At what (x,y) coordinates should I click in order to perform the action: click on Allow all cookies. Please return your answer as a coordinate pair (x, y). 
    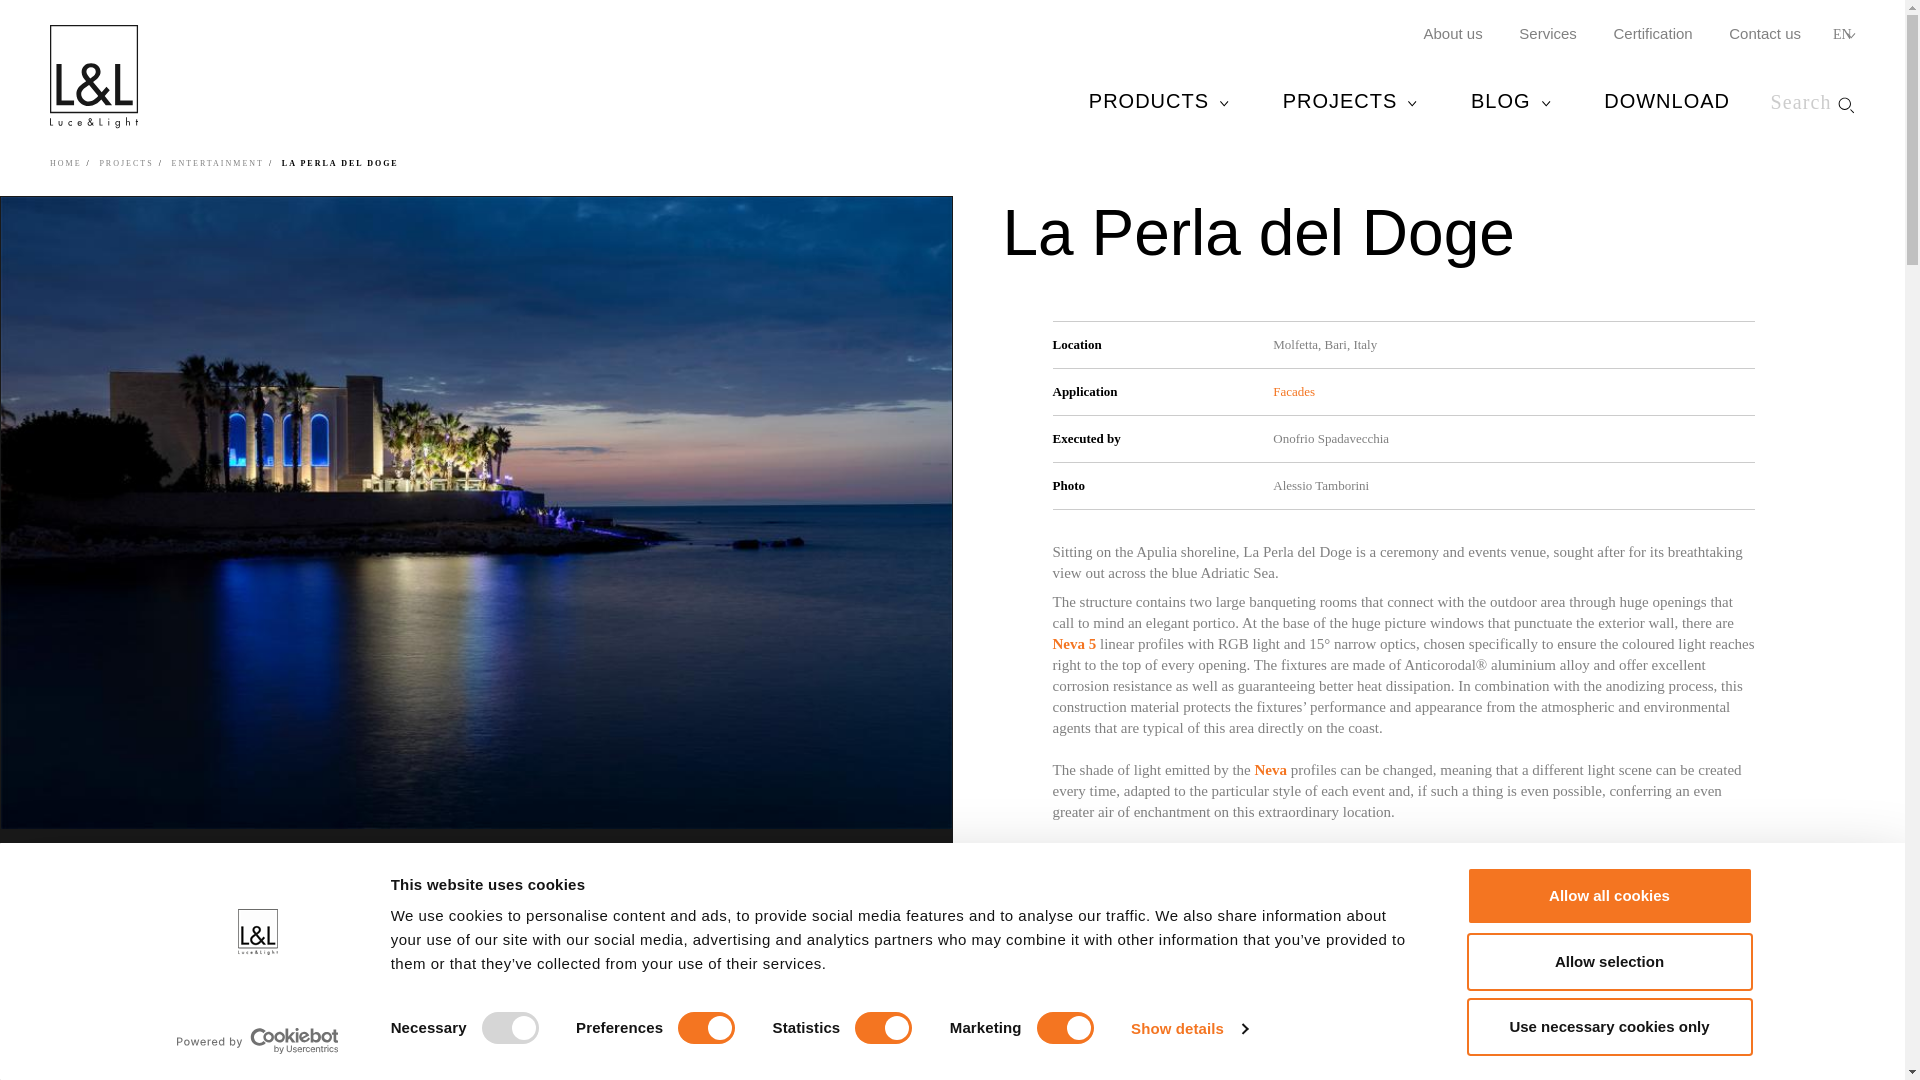
    Looking at the image, I should click on (1608, 896).